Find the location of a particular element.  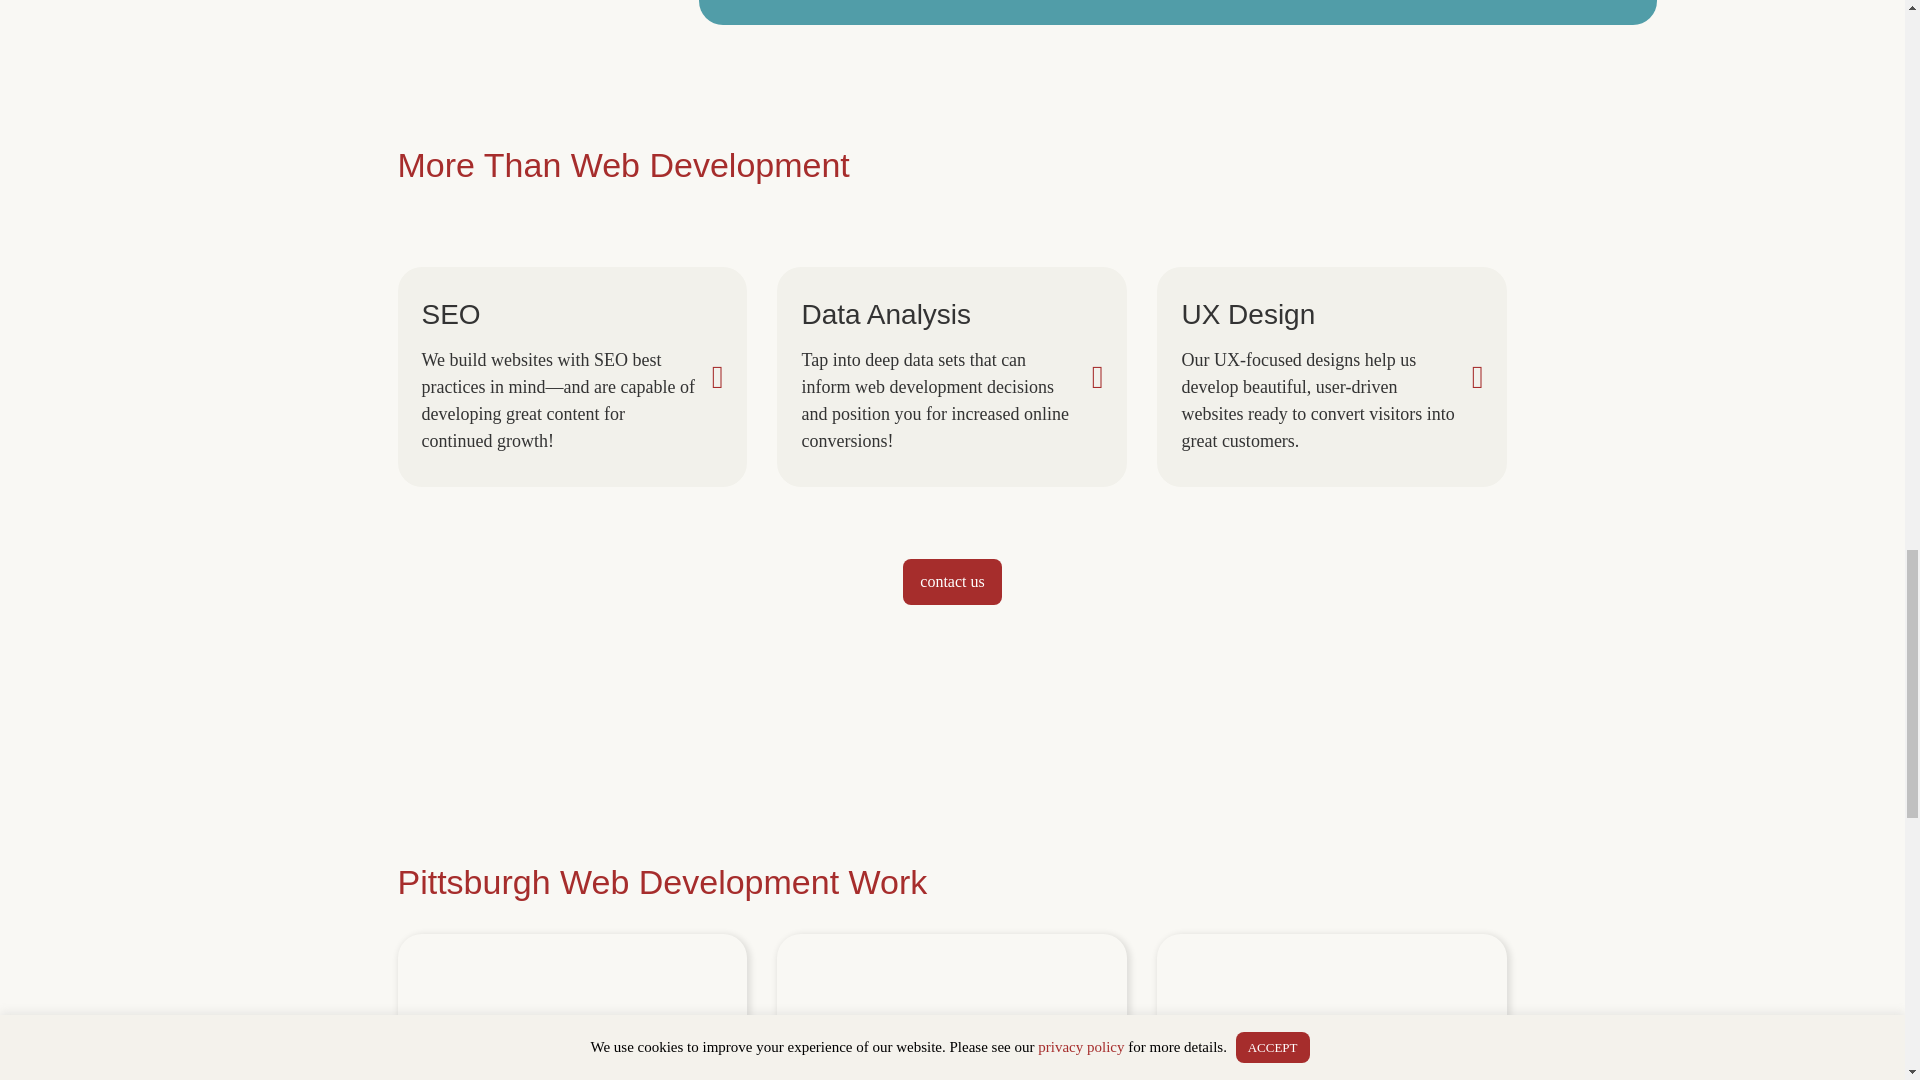

Pittsburgh Web Development Work is located at coordinates (662, 881).